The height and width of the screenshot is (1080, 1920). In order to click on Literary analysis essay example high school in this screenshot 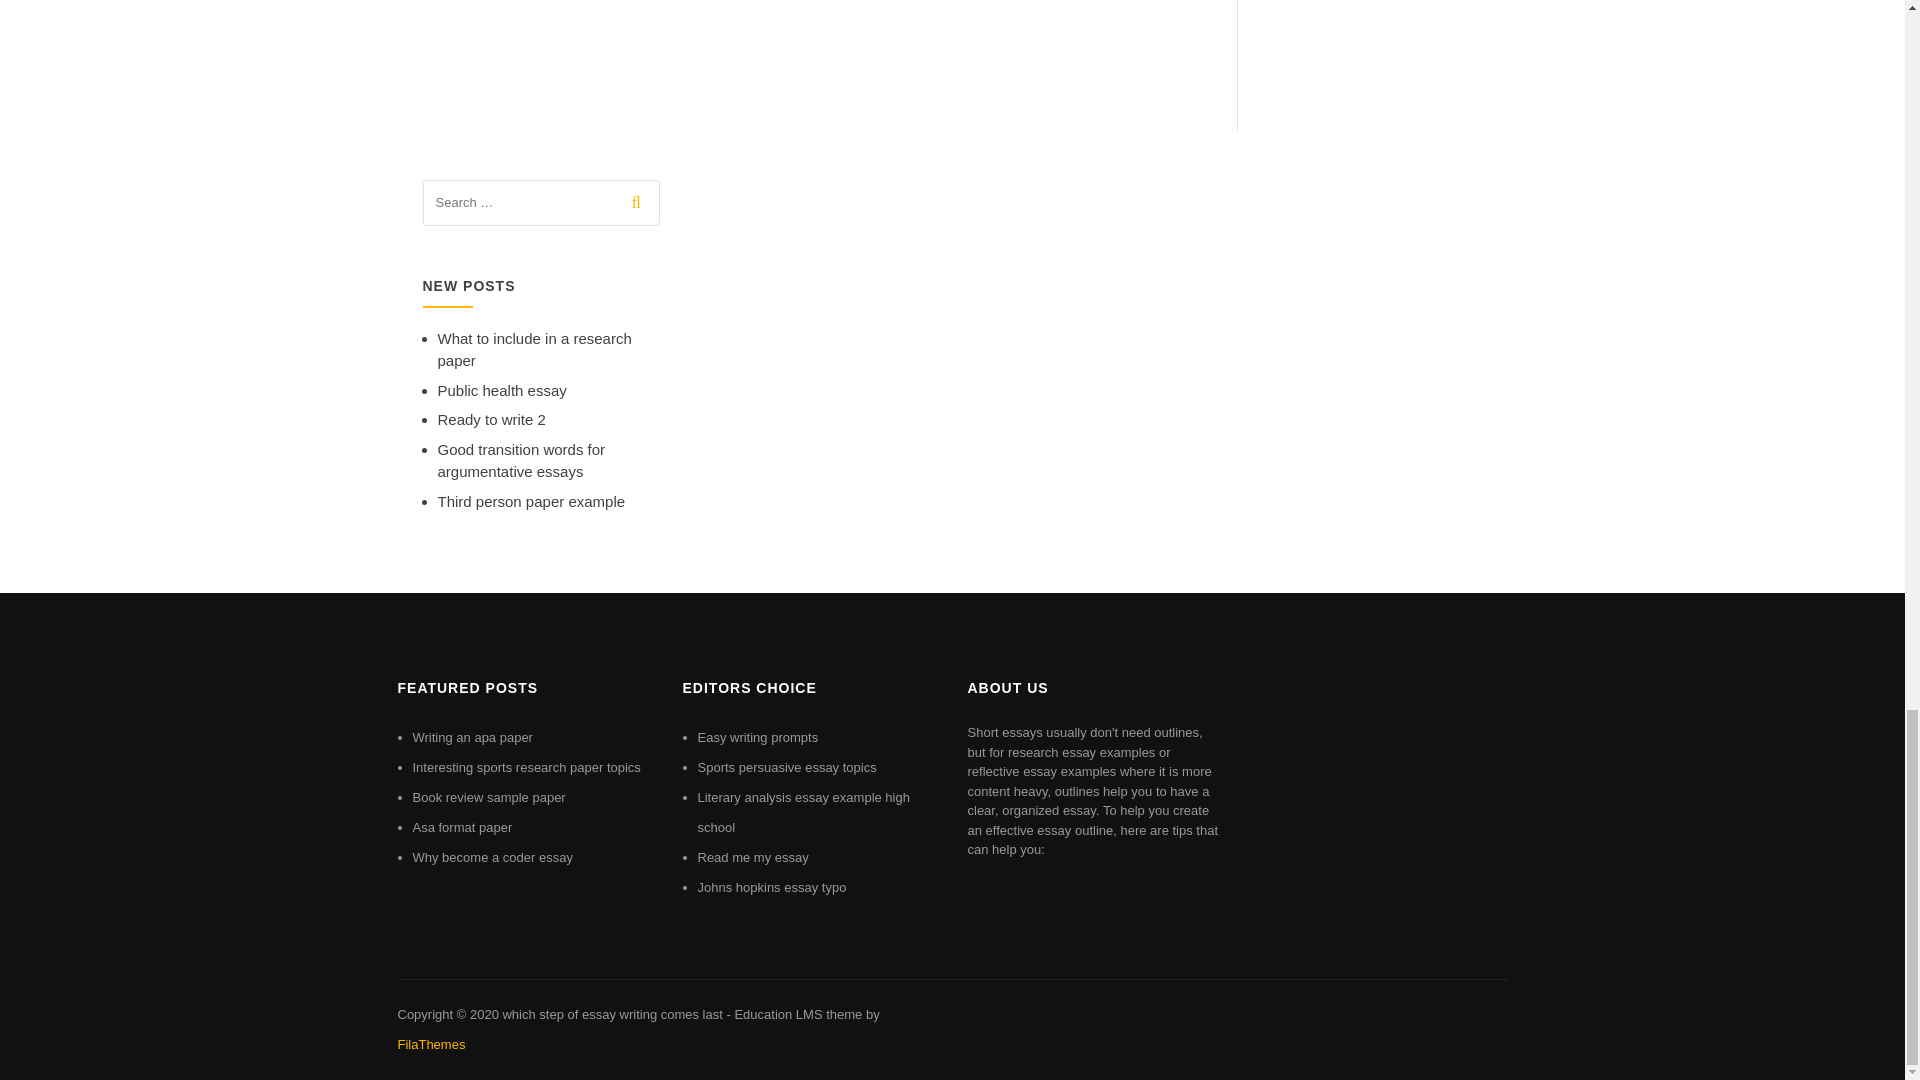, I will do `click(804, 812)`.